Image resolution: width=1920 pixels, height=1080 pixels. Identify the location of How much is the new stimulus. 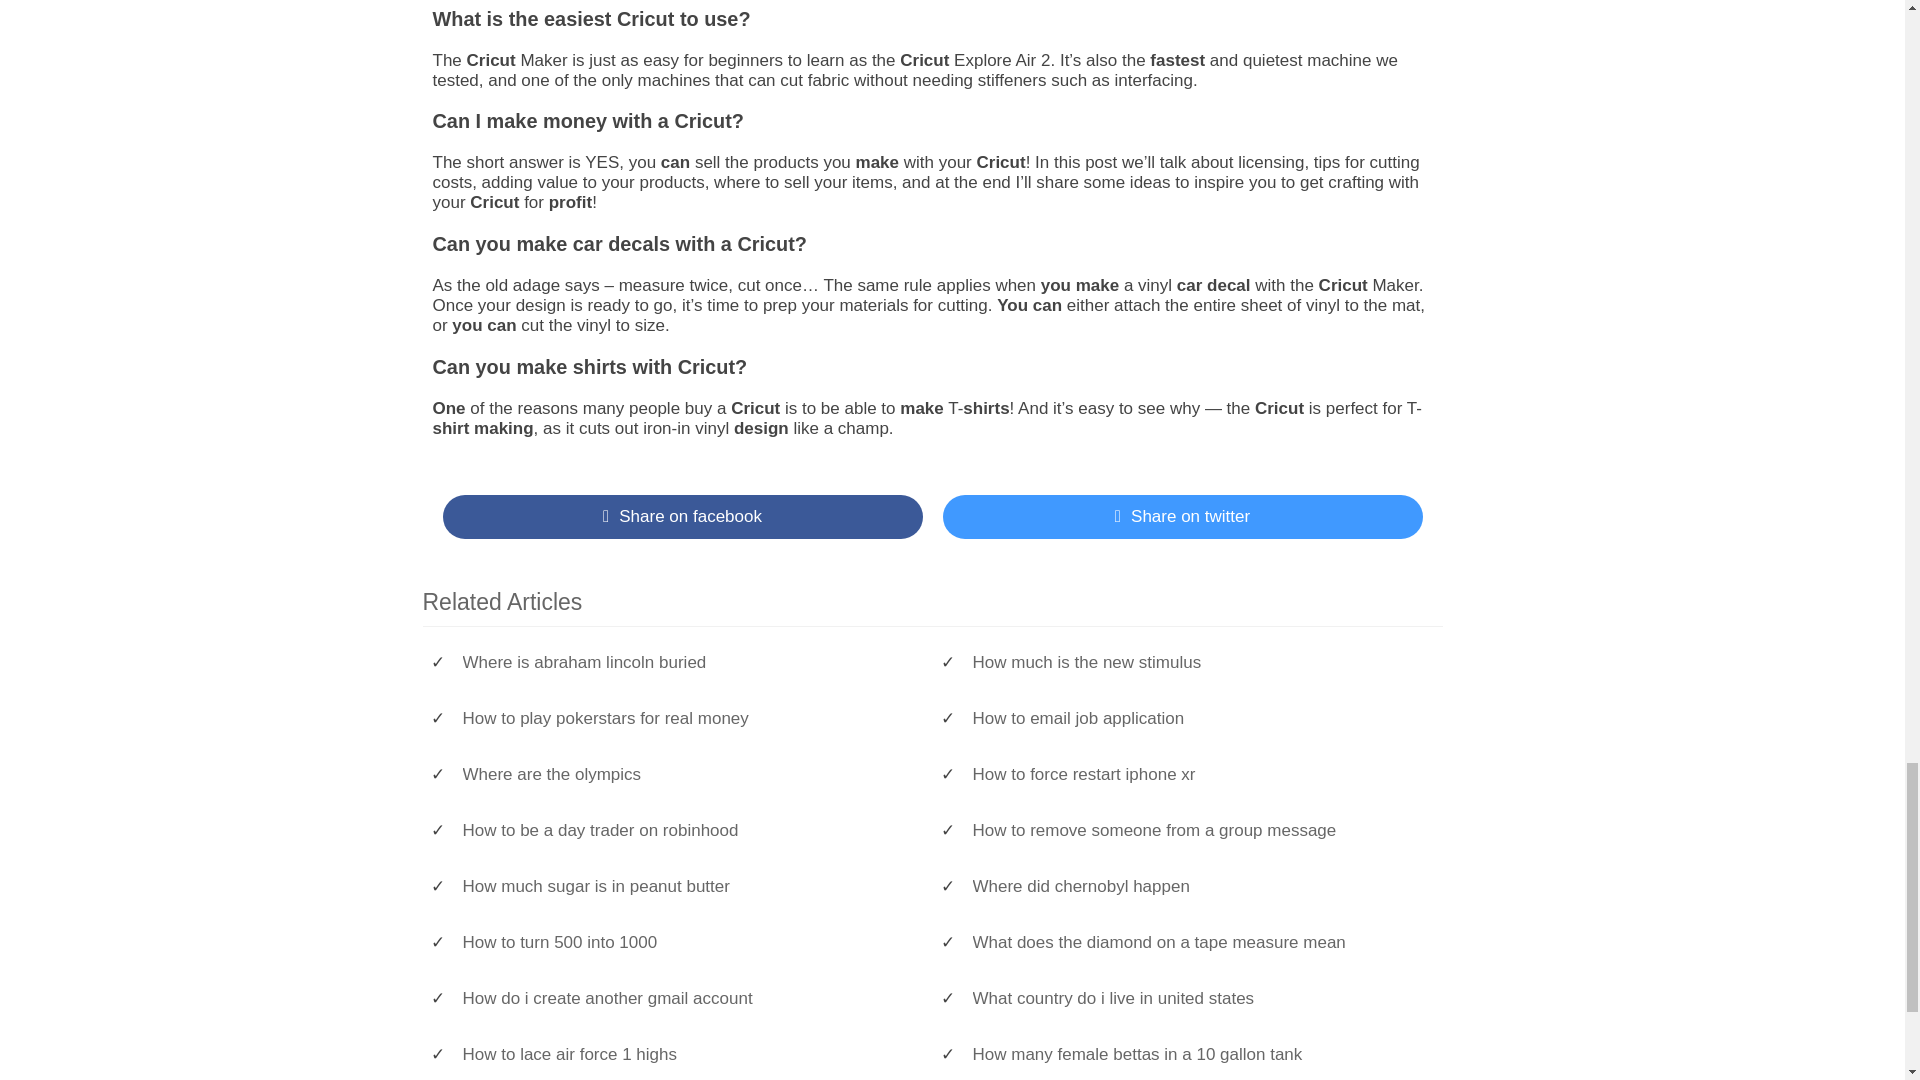
(1196, 662).